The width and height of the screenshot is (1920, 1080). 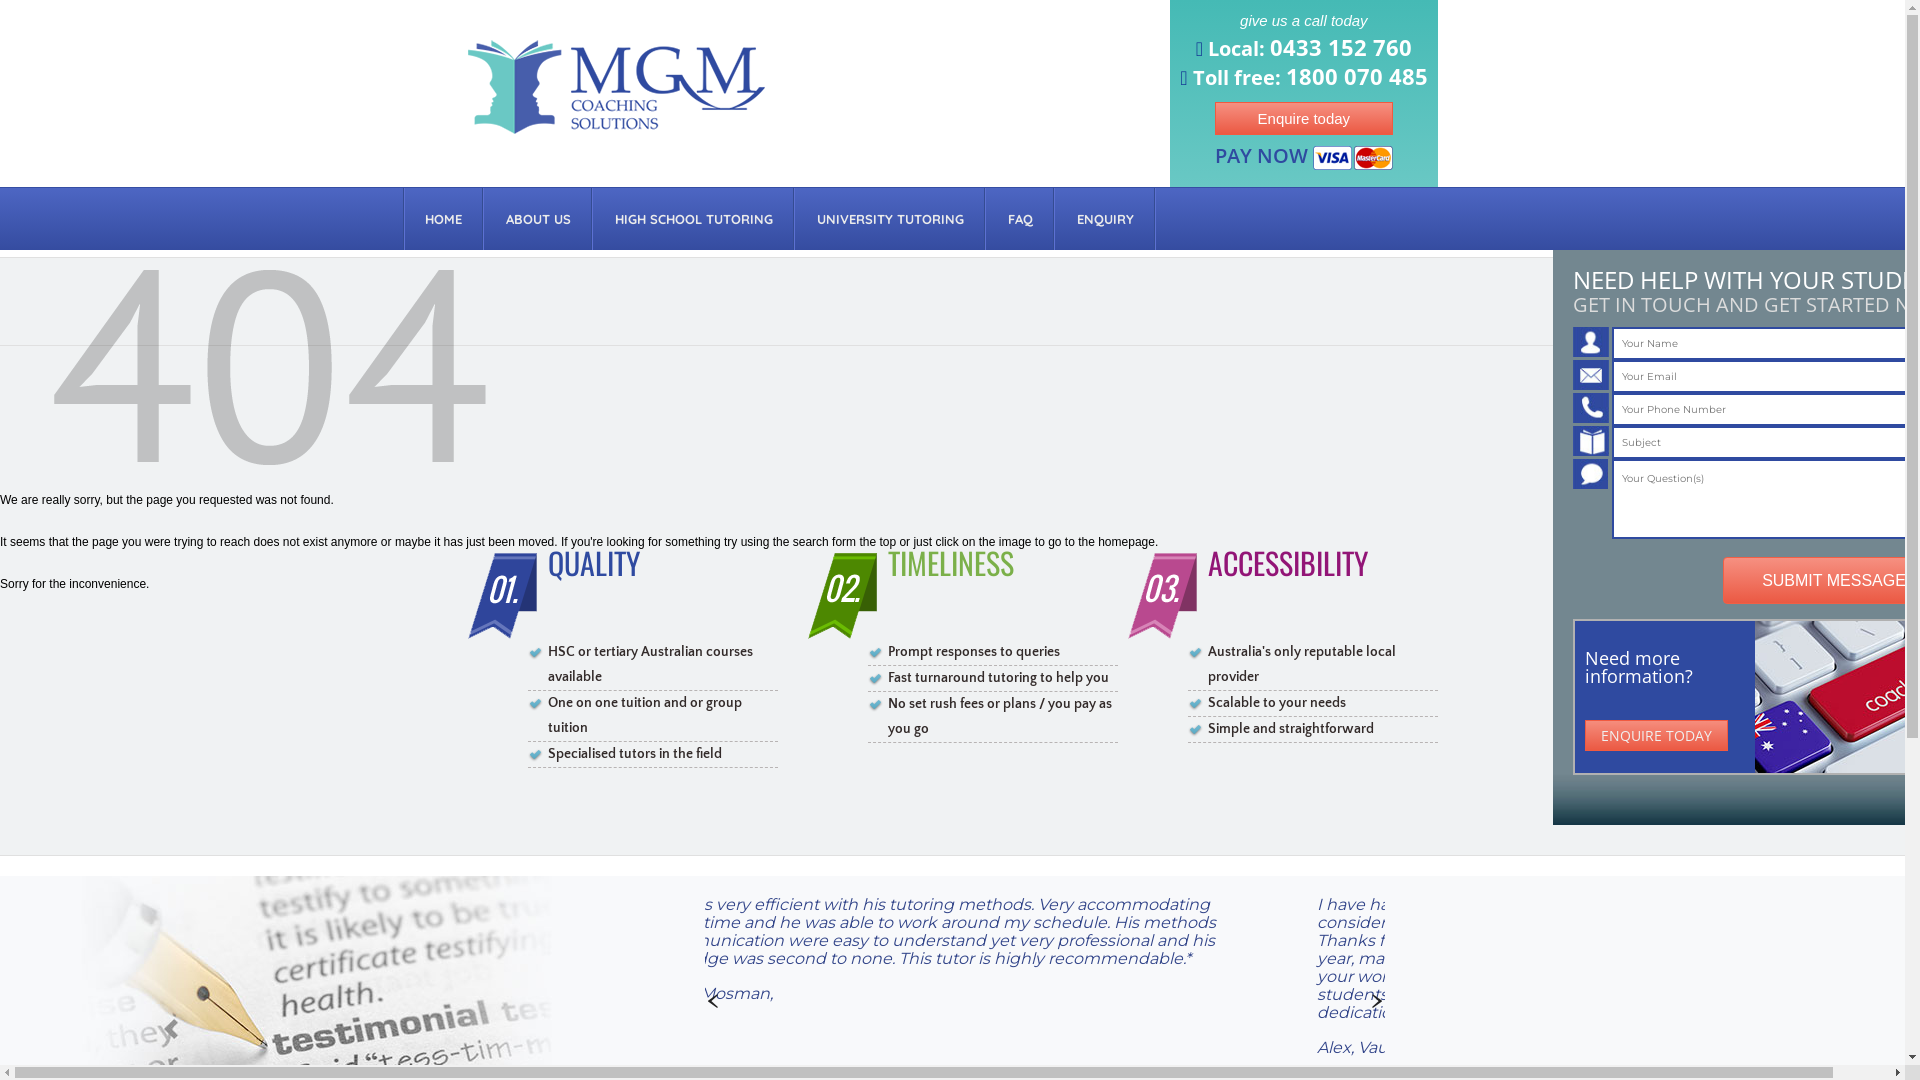 I want to click on PAY NOW, so click(x=1353, y=166).